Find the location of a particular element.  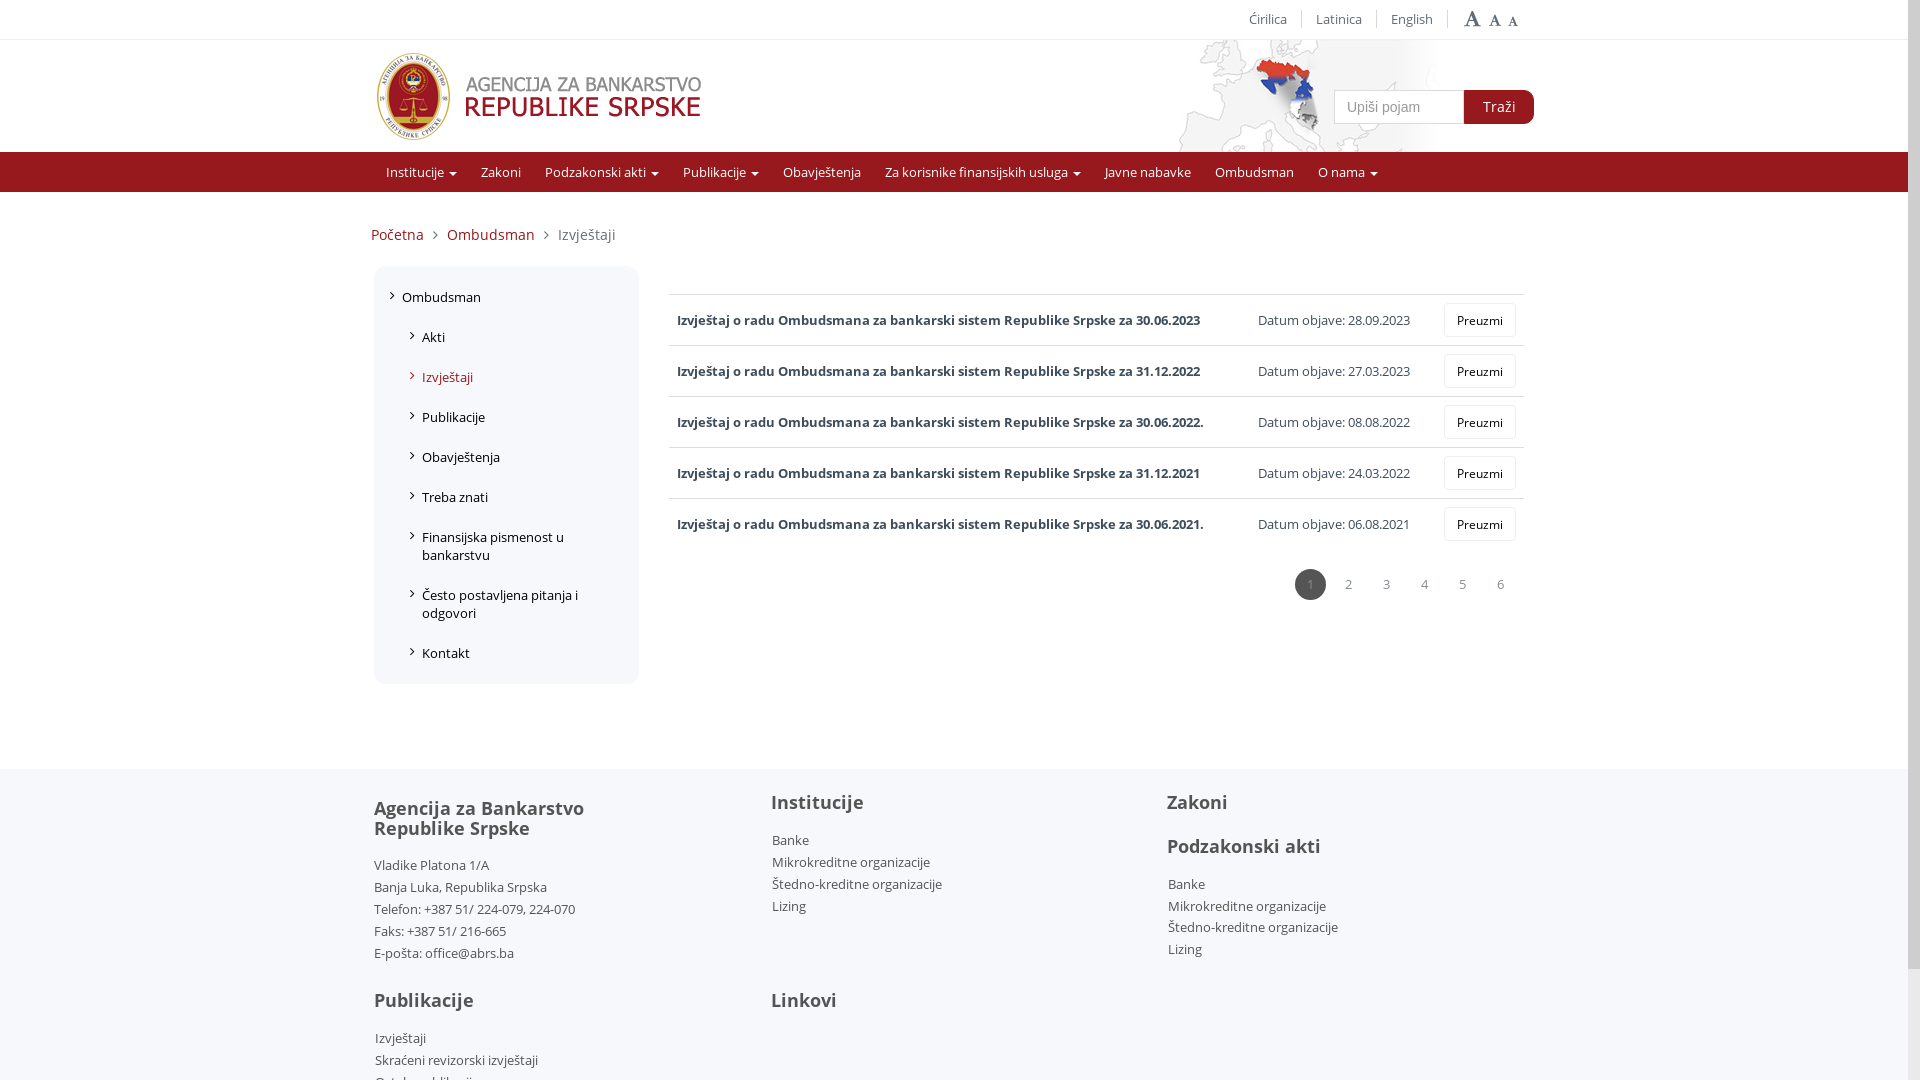

Preuzmi is located at coordinates (1480, 524).